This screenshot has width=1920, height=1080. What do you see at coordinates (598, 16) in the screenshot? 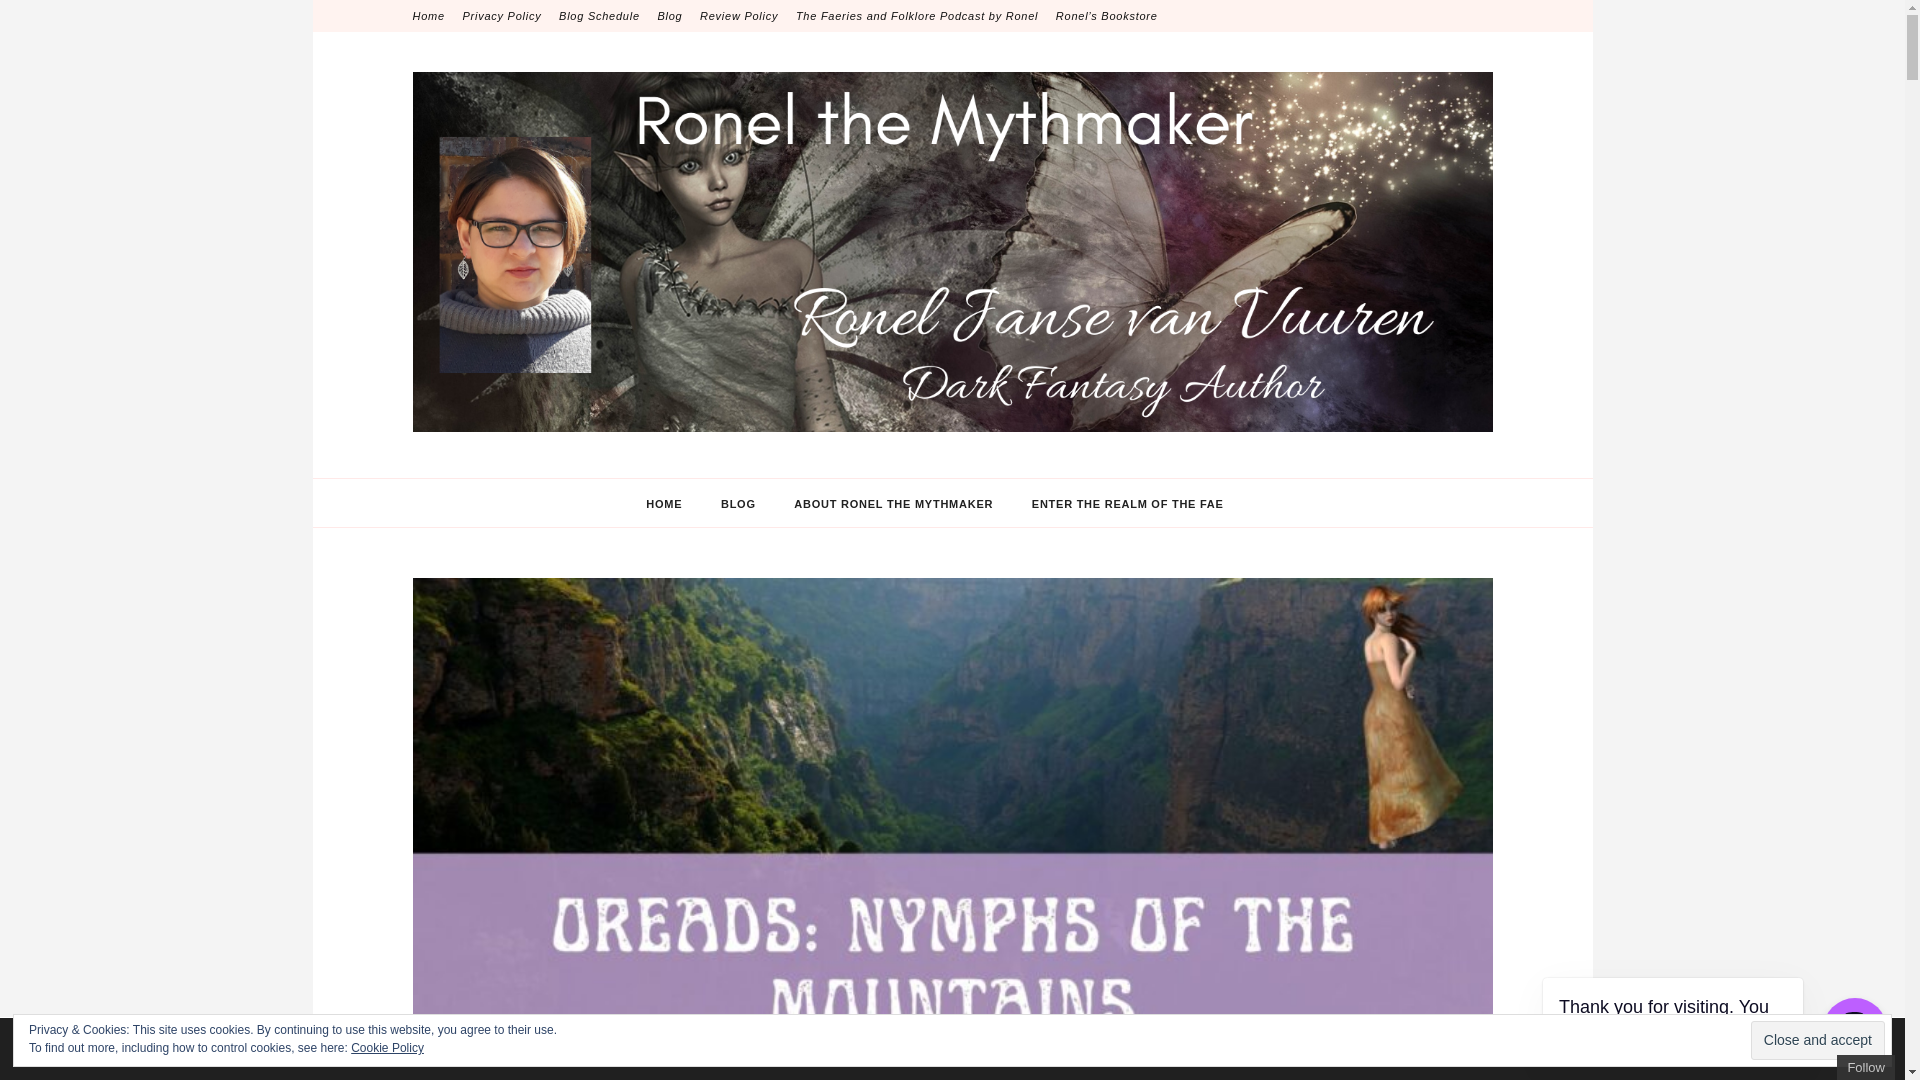
I see `Blog Schedule` at bounding box center [598, 16].